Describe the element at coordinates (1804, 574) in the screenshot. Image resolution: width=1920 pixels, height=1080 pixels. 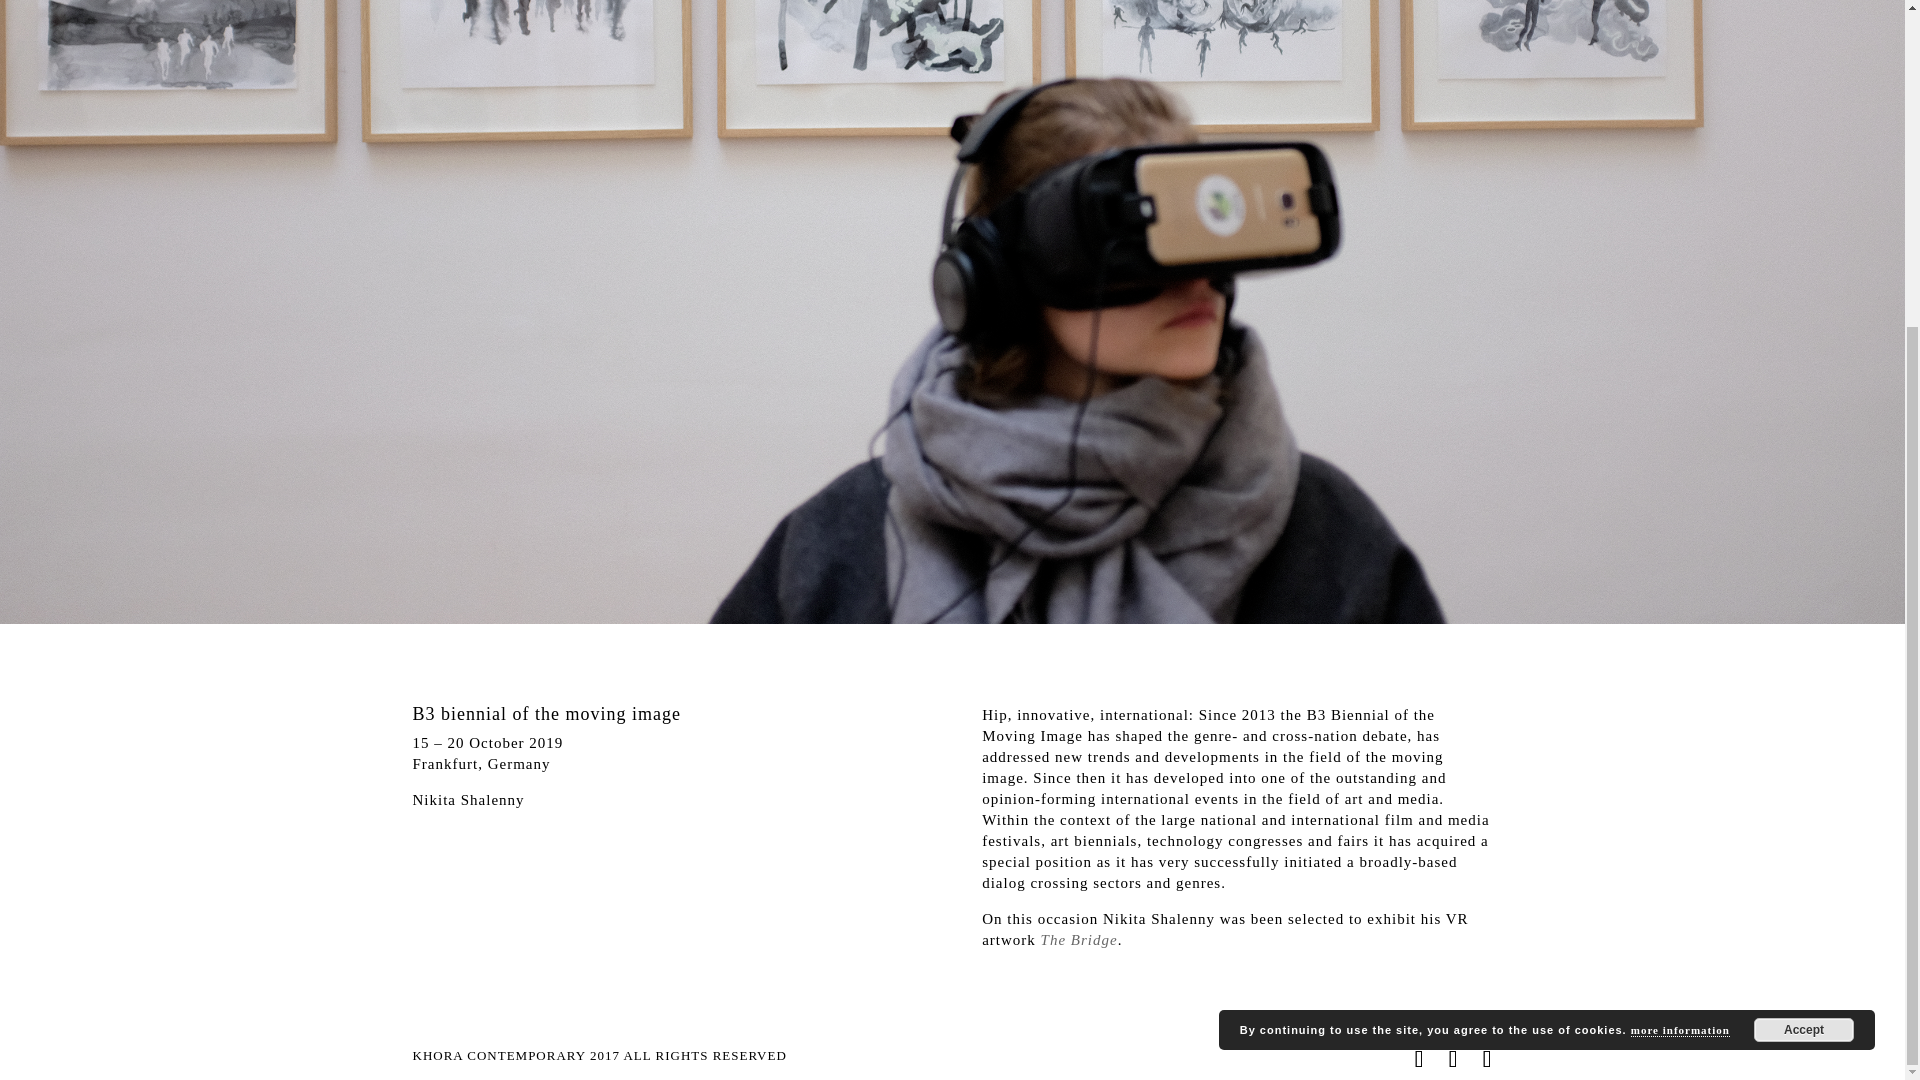
I see `Accept` at that location.